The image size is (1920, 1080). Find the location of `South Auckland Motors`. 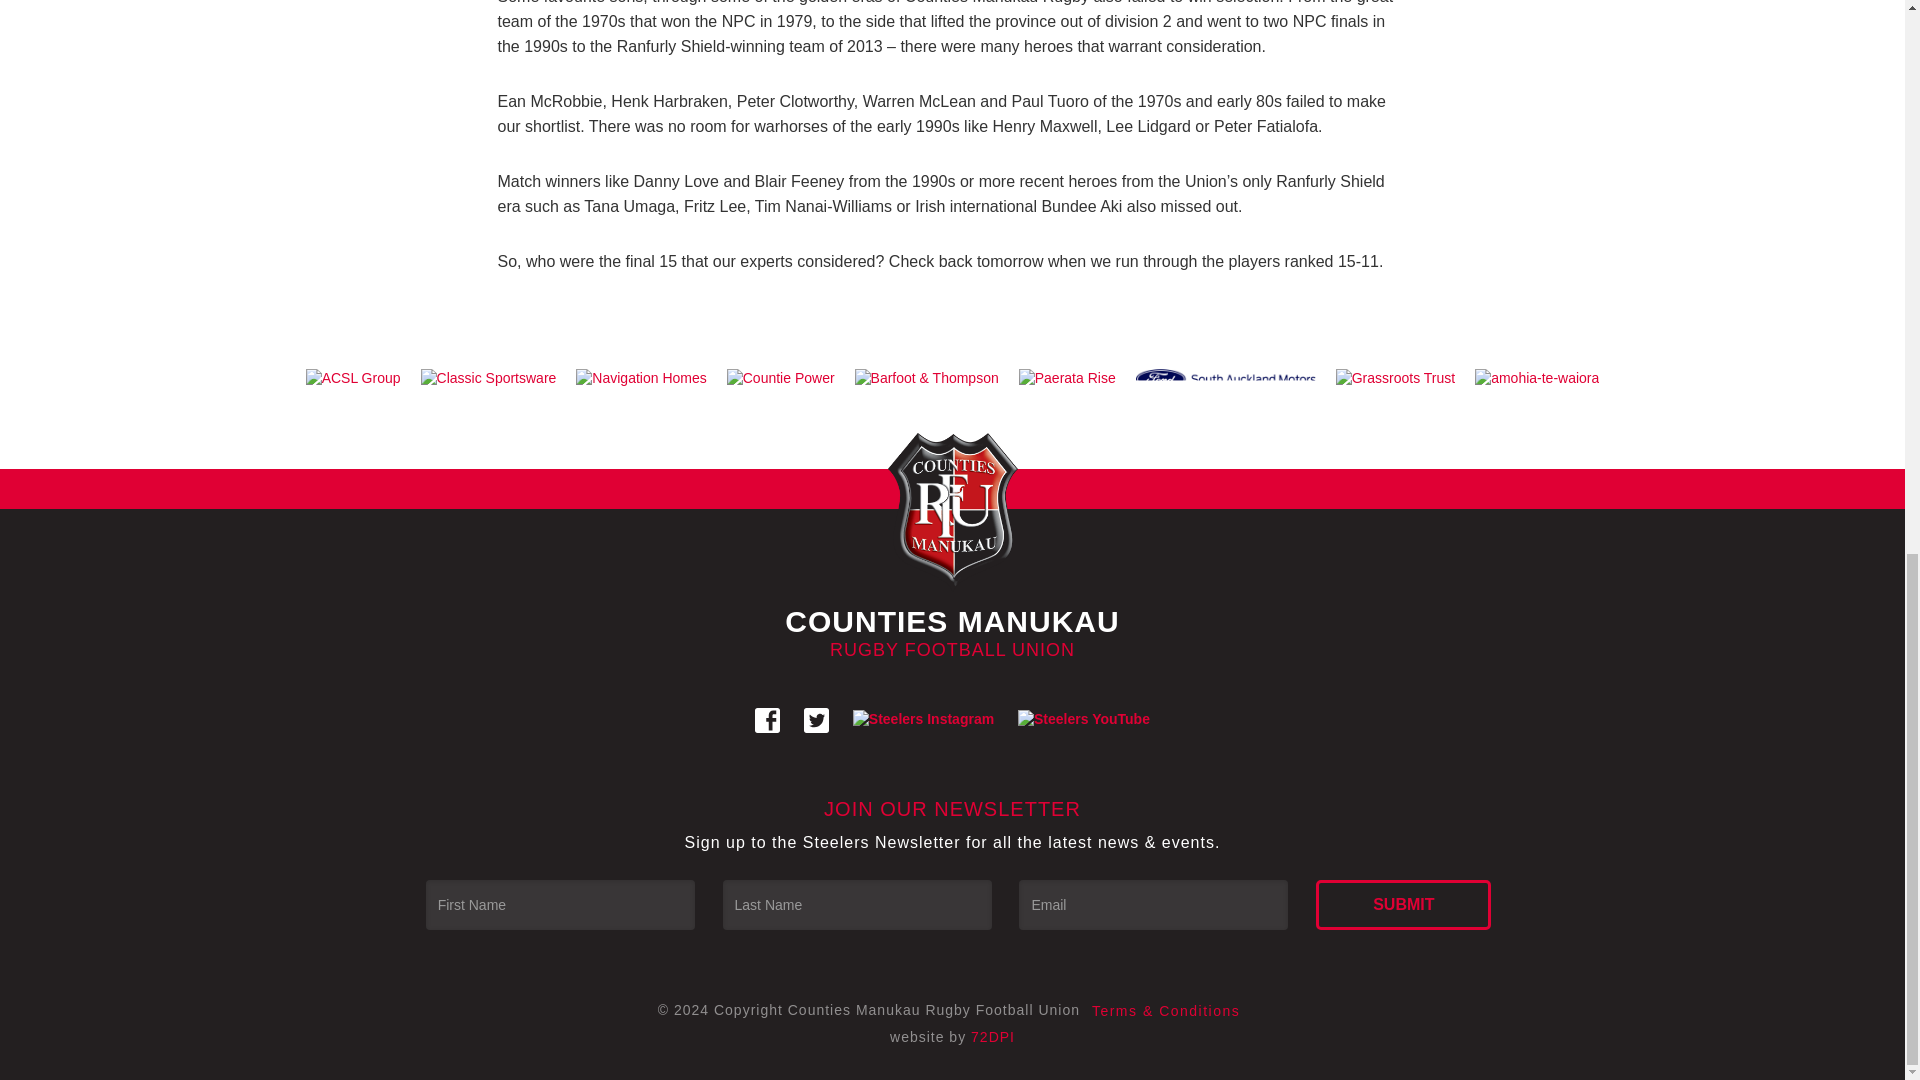

South Auckland Motors is located at coordinates (1226, 378).